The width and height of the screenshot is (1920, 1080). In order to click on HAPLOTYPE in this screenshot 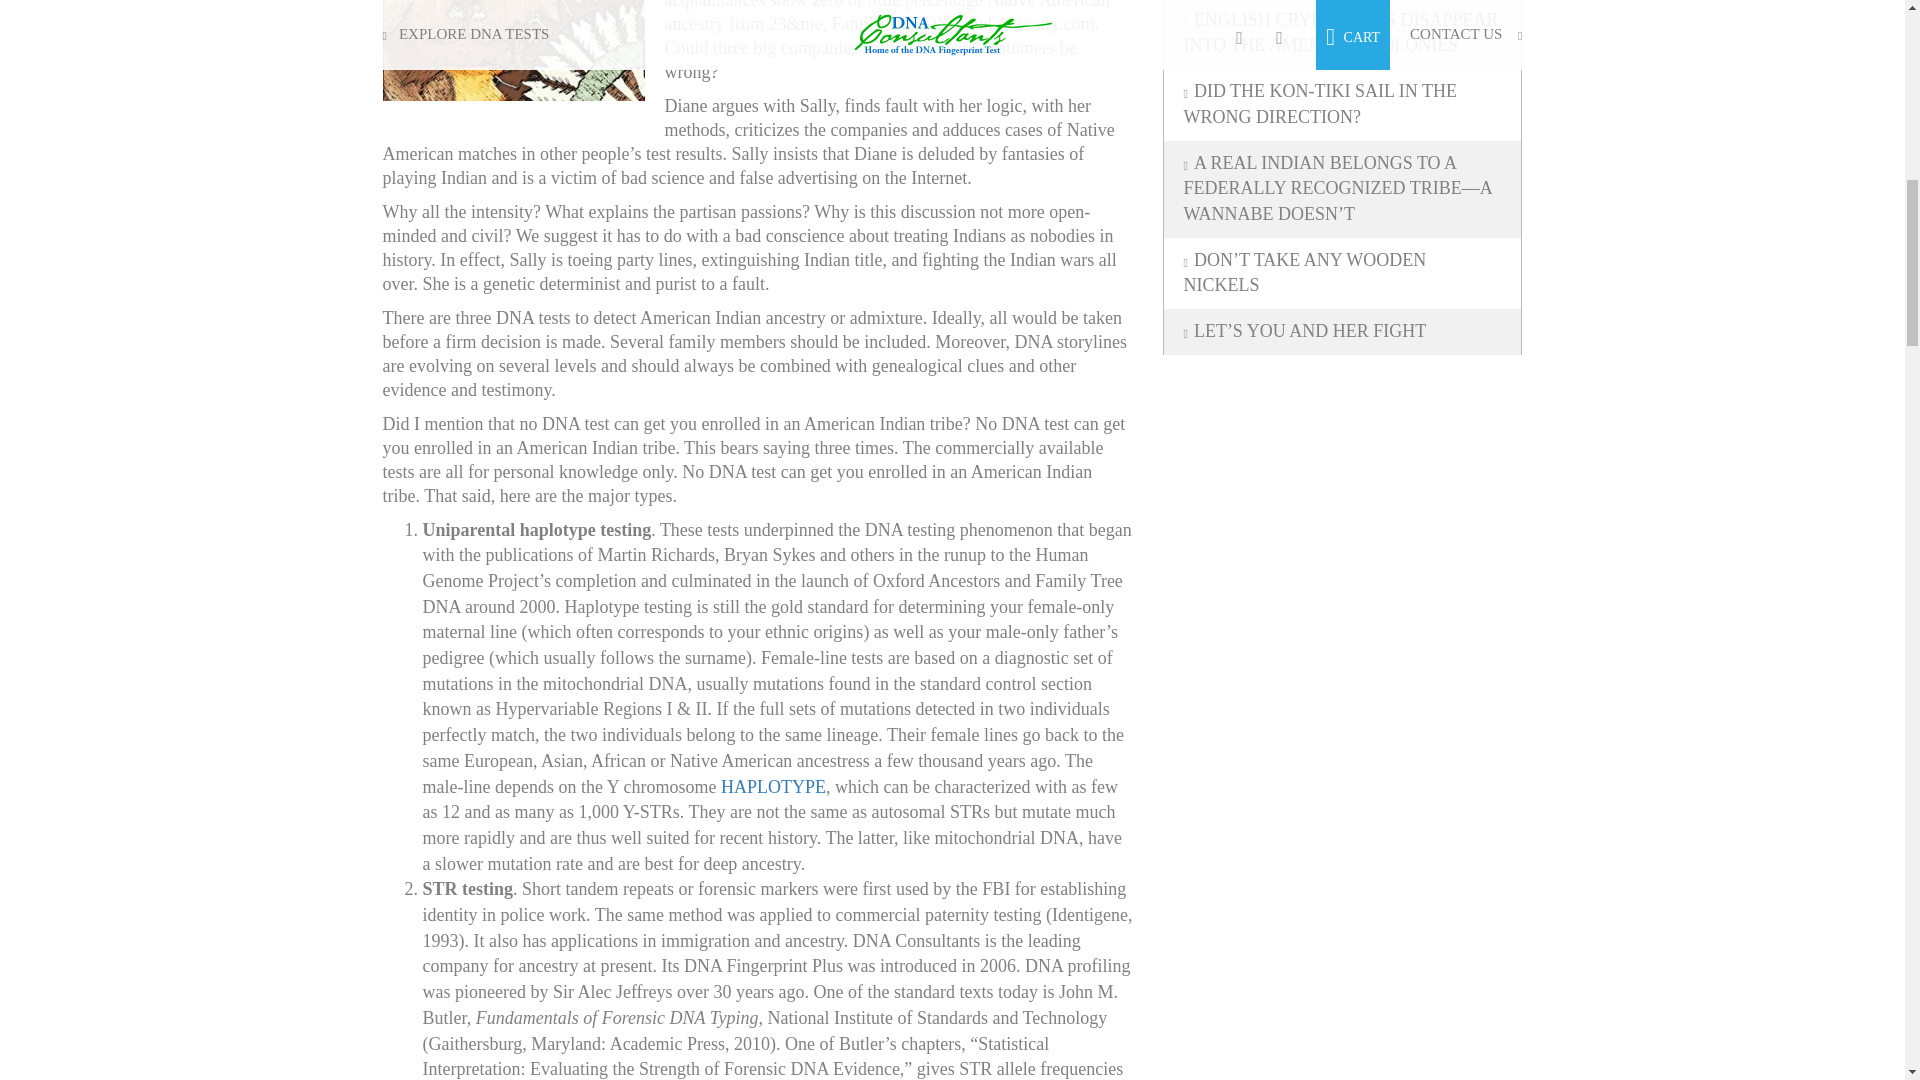, I will do `click(773, 786)`.